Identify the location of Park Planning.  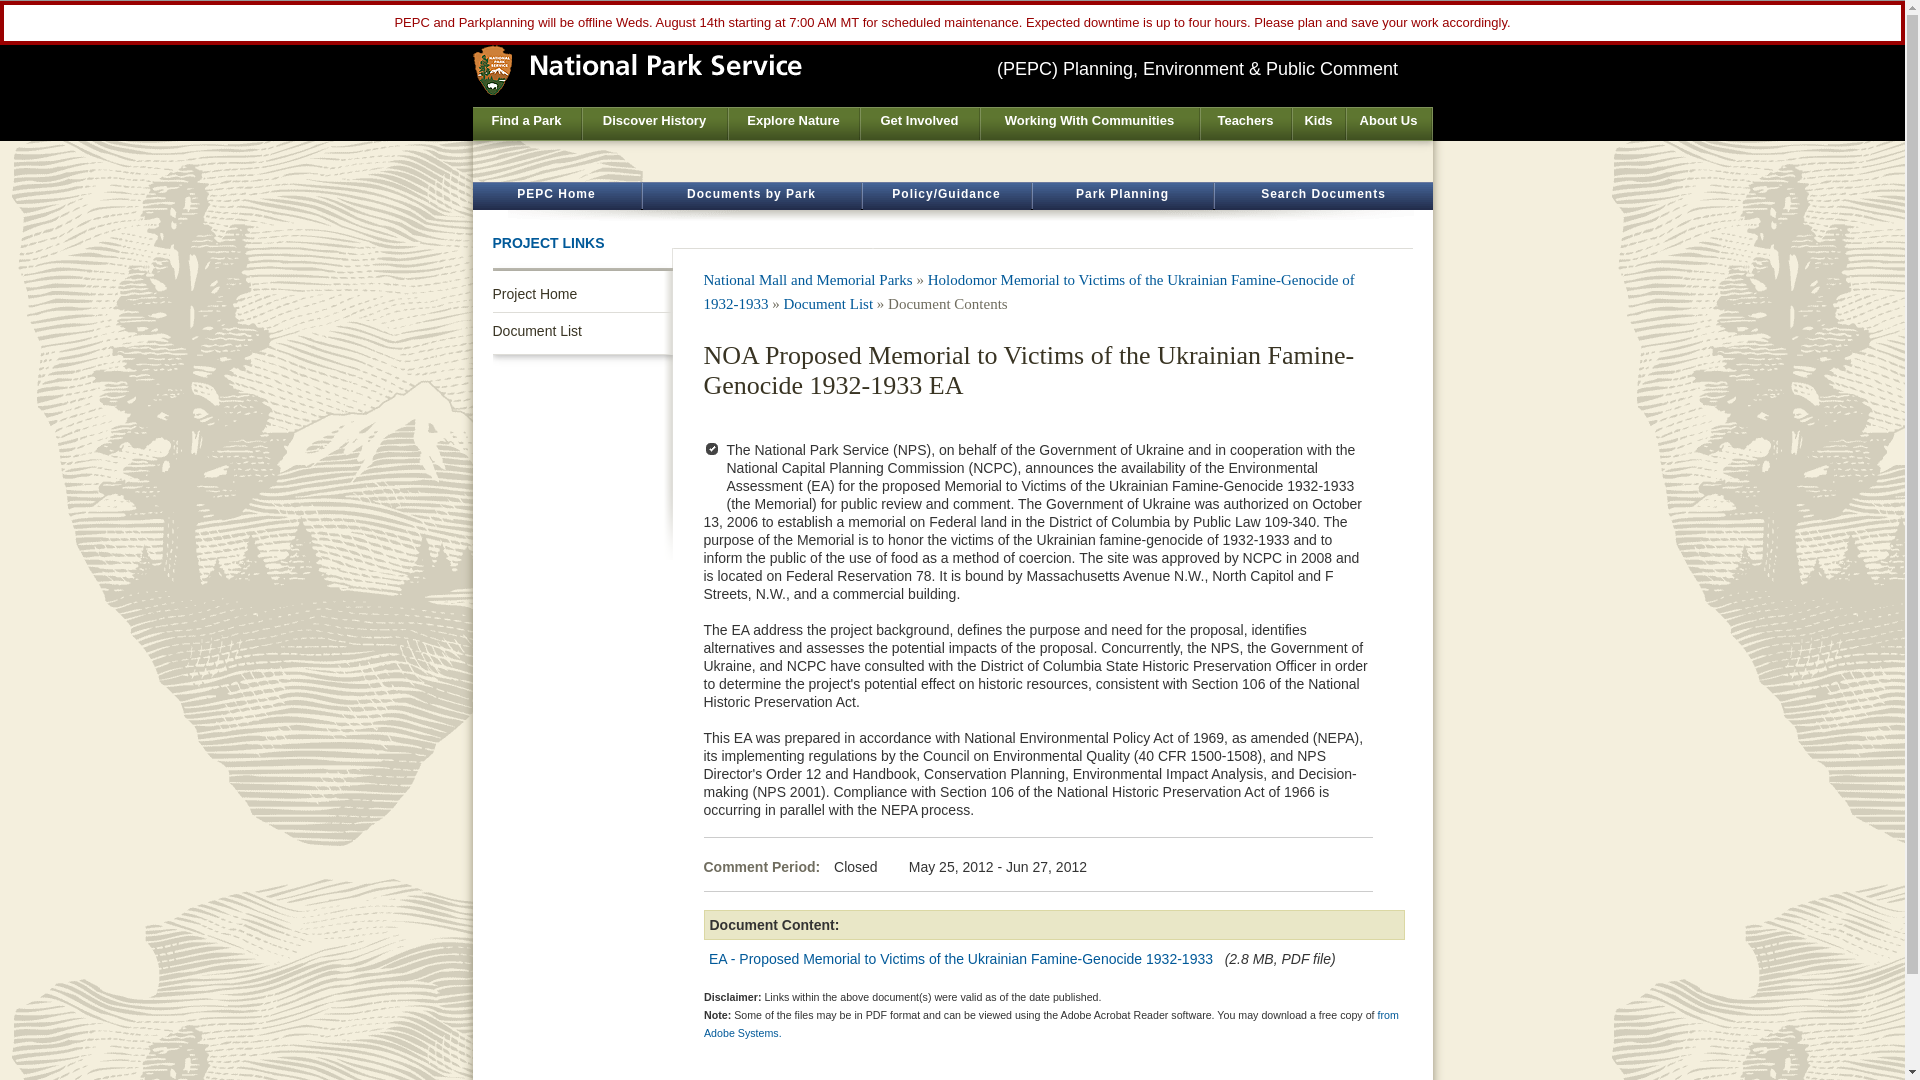
(1122, 196).